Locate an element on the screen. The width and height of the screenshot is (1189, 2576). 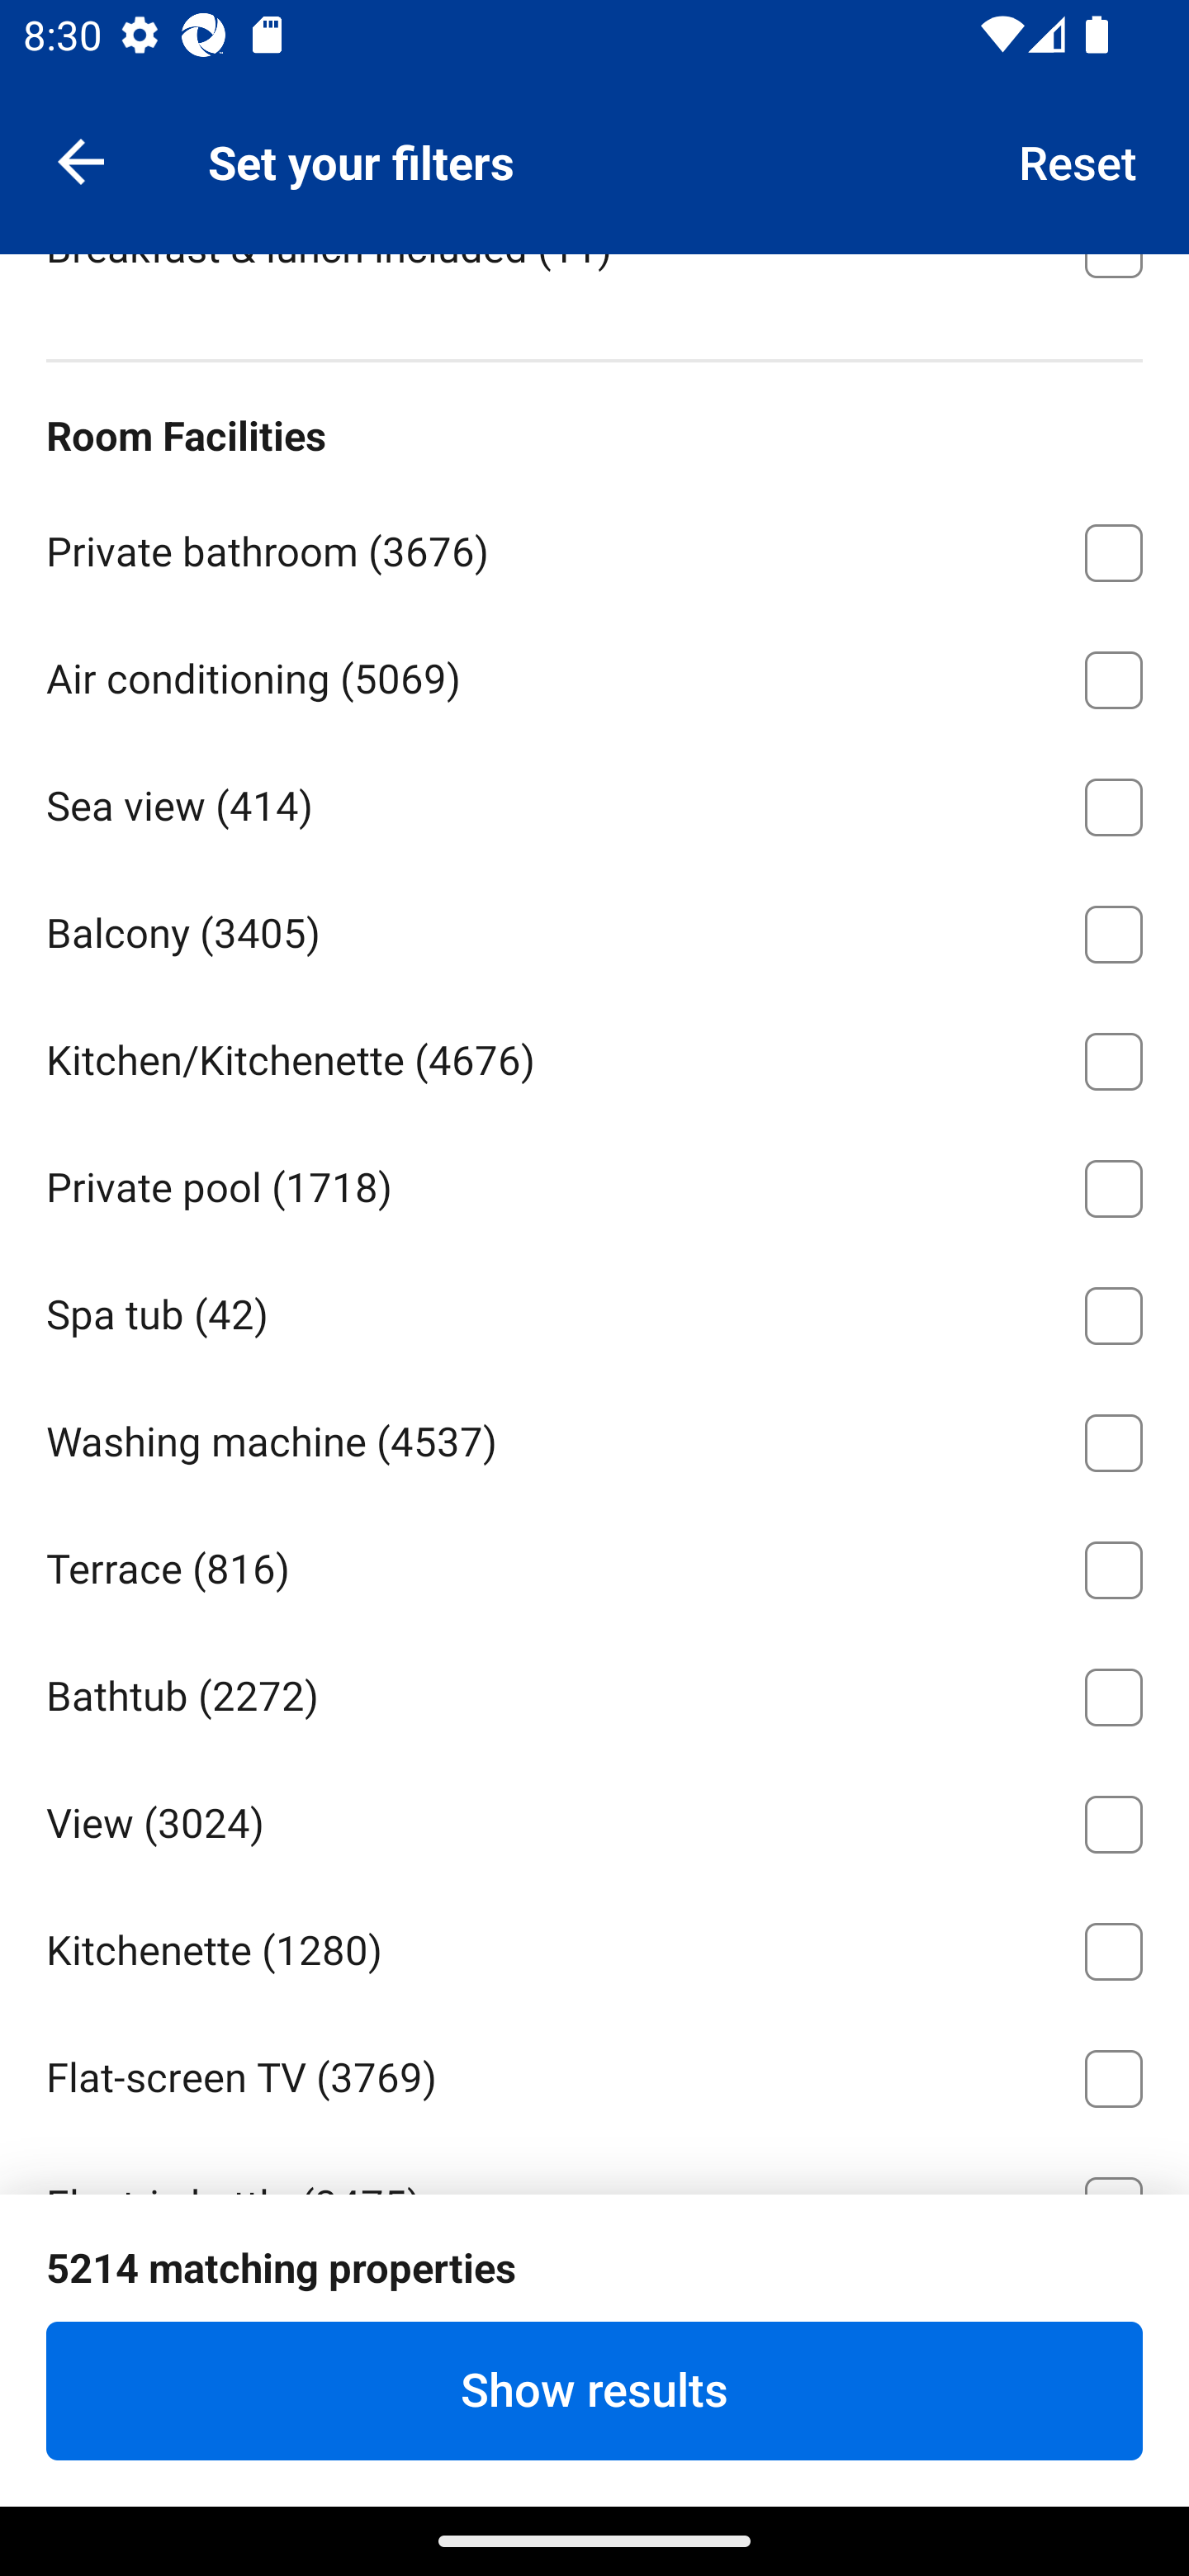
Show results is located at coordinates (594, 2390).